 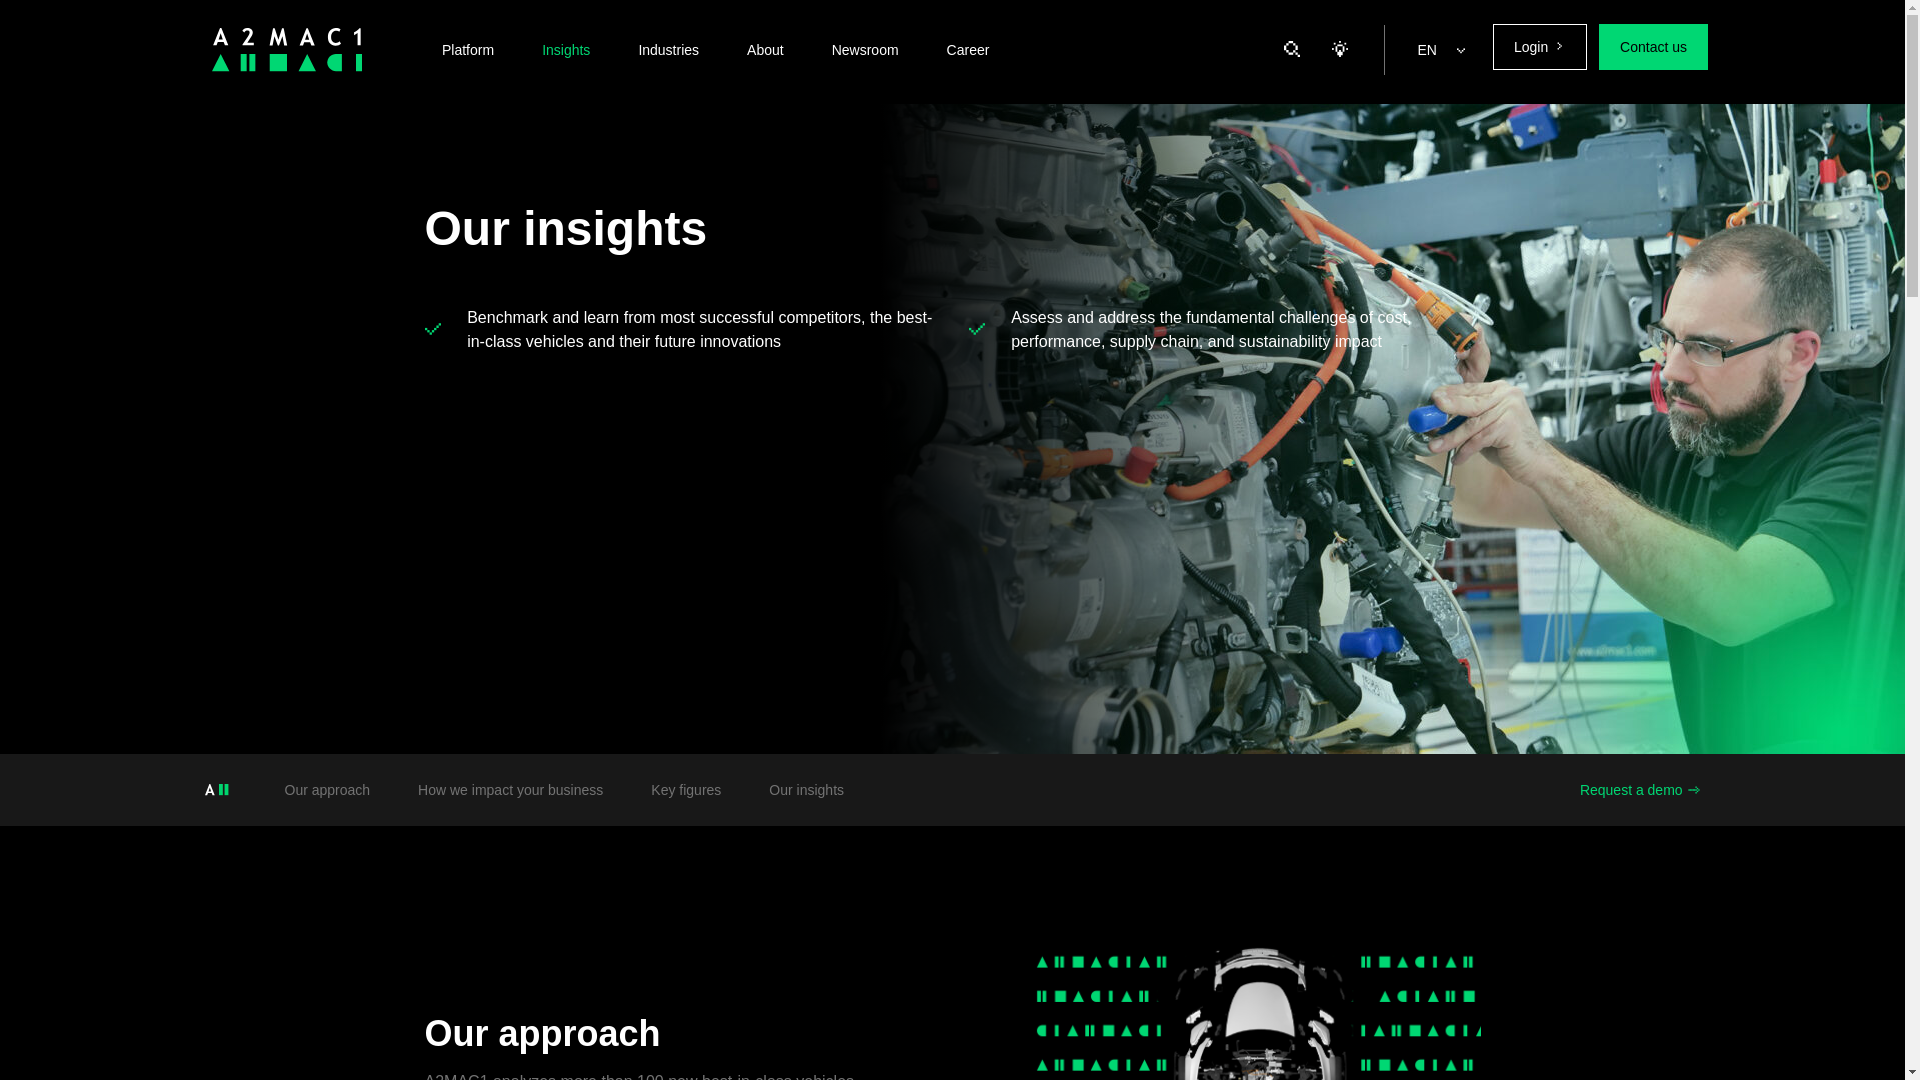 What do you see at coordinates (286, 50) in the screenshot?
I see `A2MAC1` at bounding box center [286, 50].